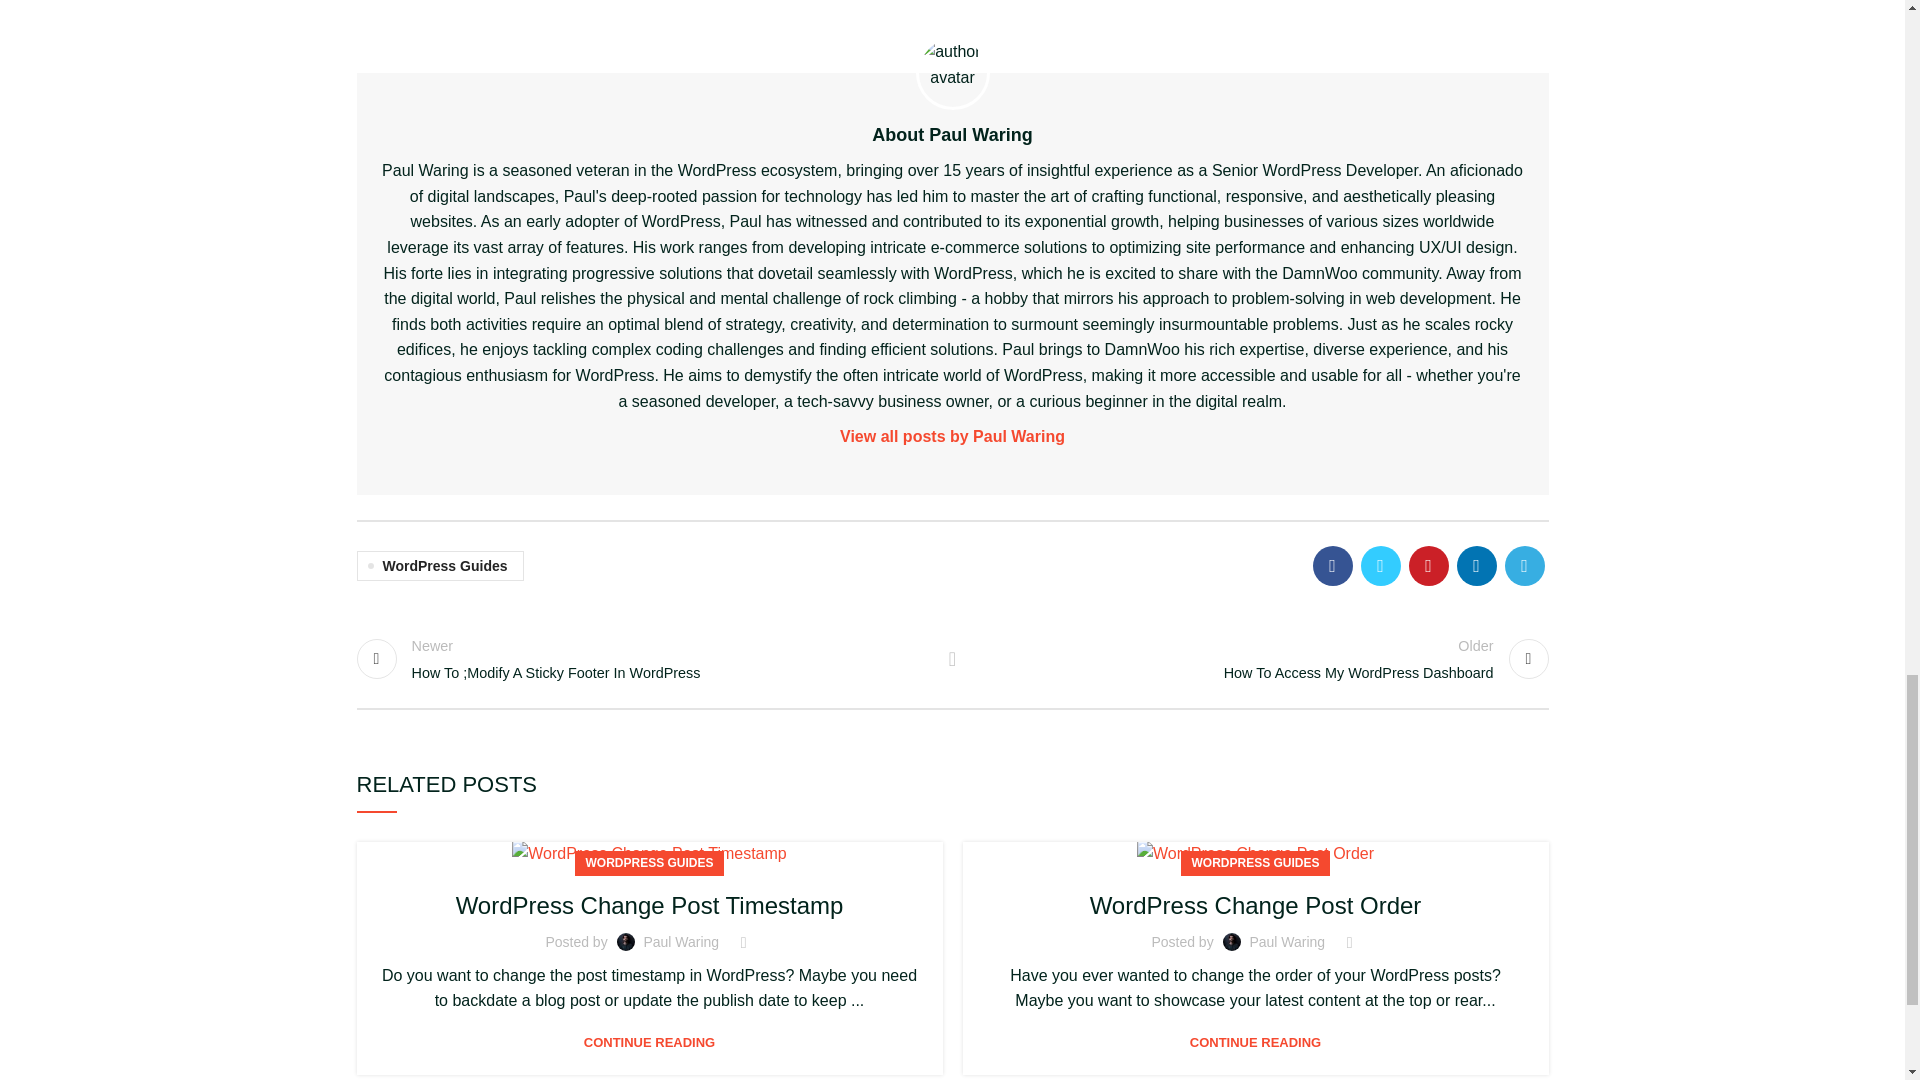 The image size is (1920, 1080). I want to click on WordPress Change Post Order, so click(1255, 854).